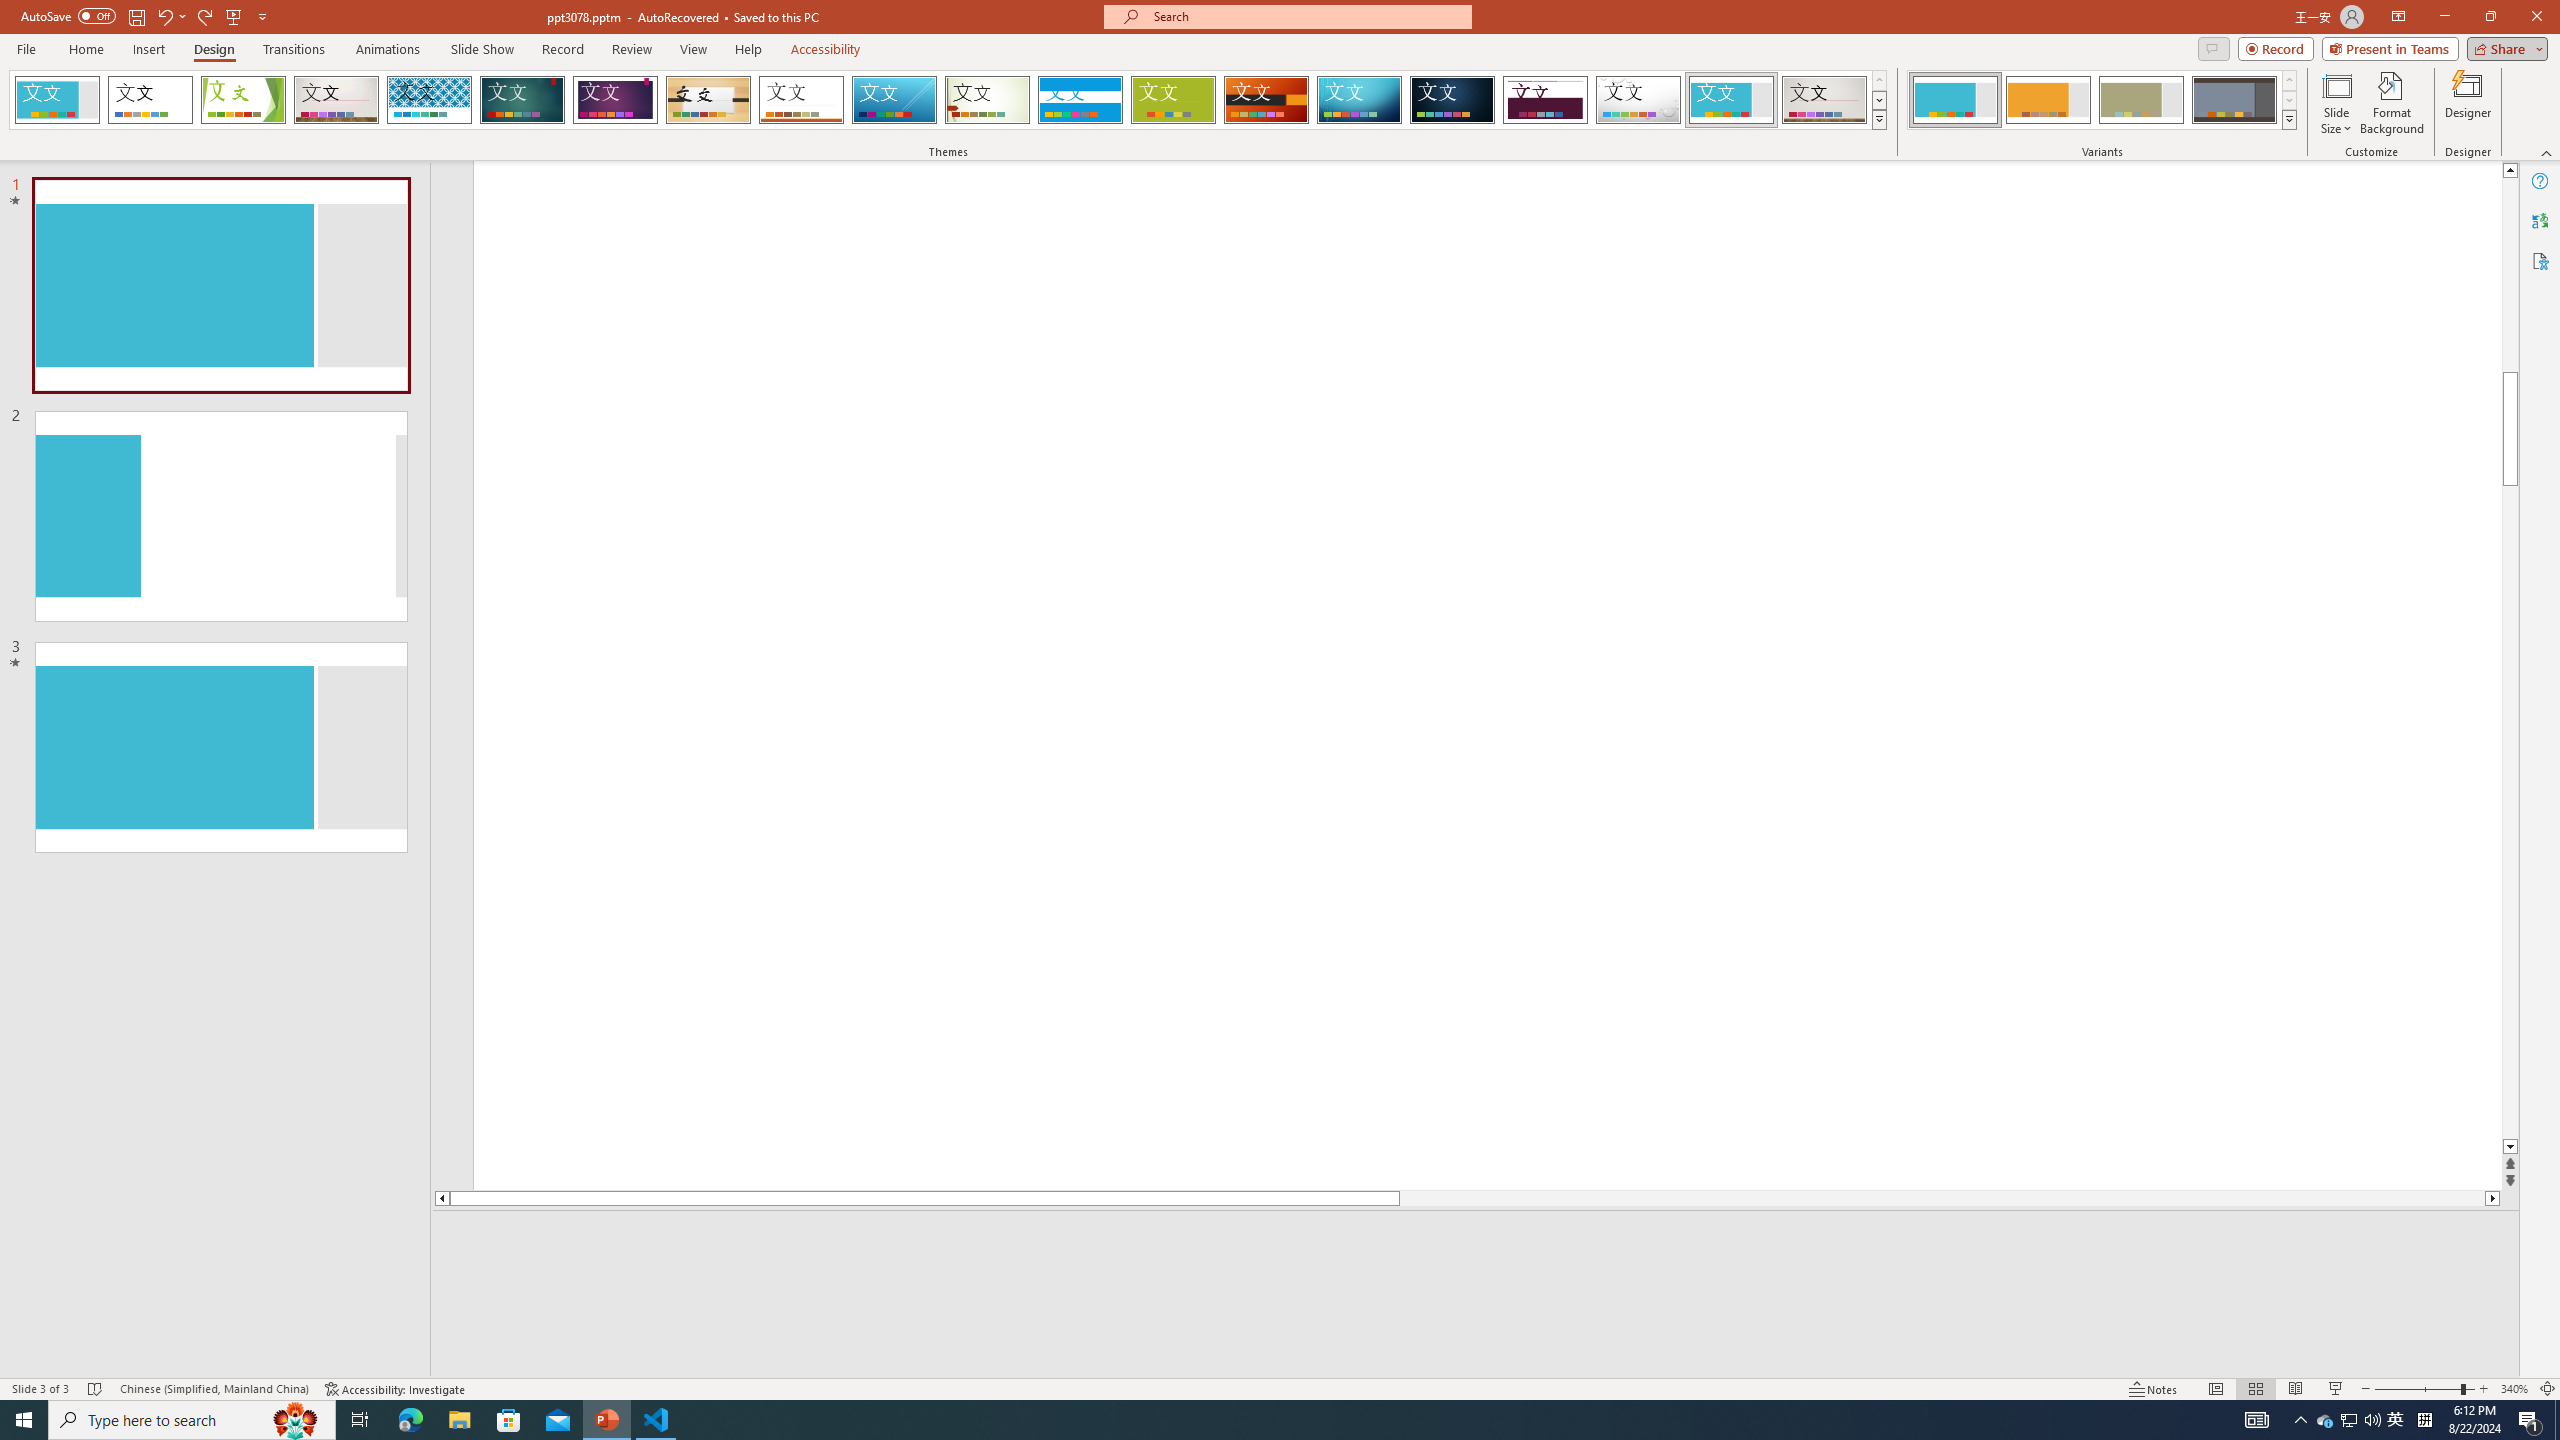  I want to click on Variants, so click(2288, 119).